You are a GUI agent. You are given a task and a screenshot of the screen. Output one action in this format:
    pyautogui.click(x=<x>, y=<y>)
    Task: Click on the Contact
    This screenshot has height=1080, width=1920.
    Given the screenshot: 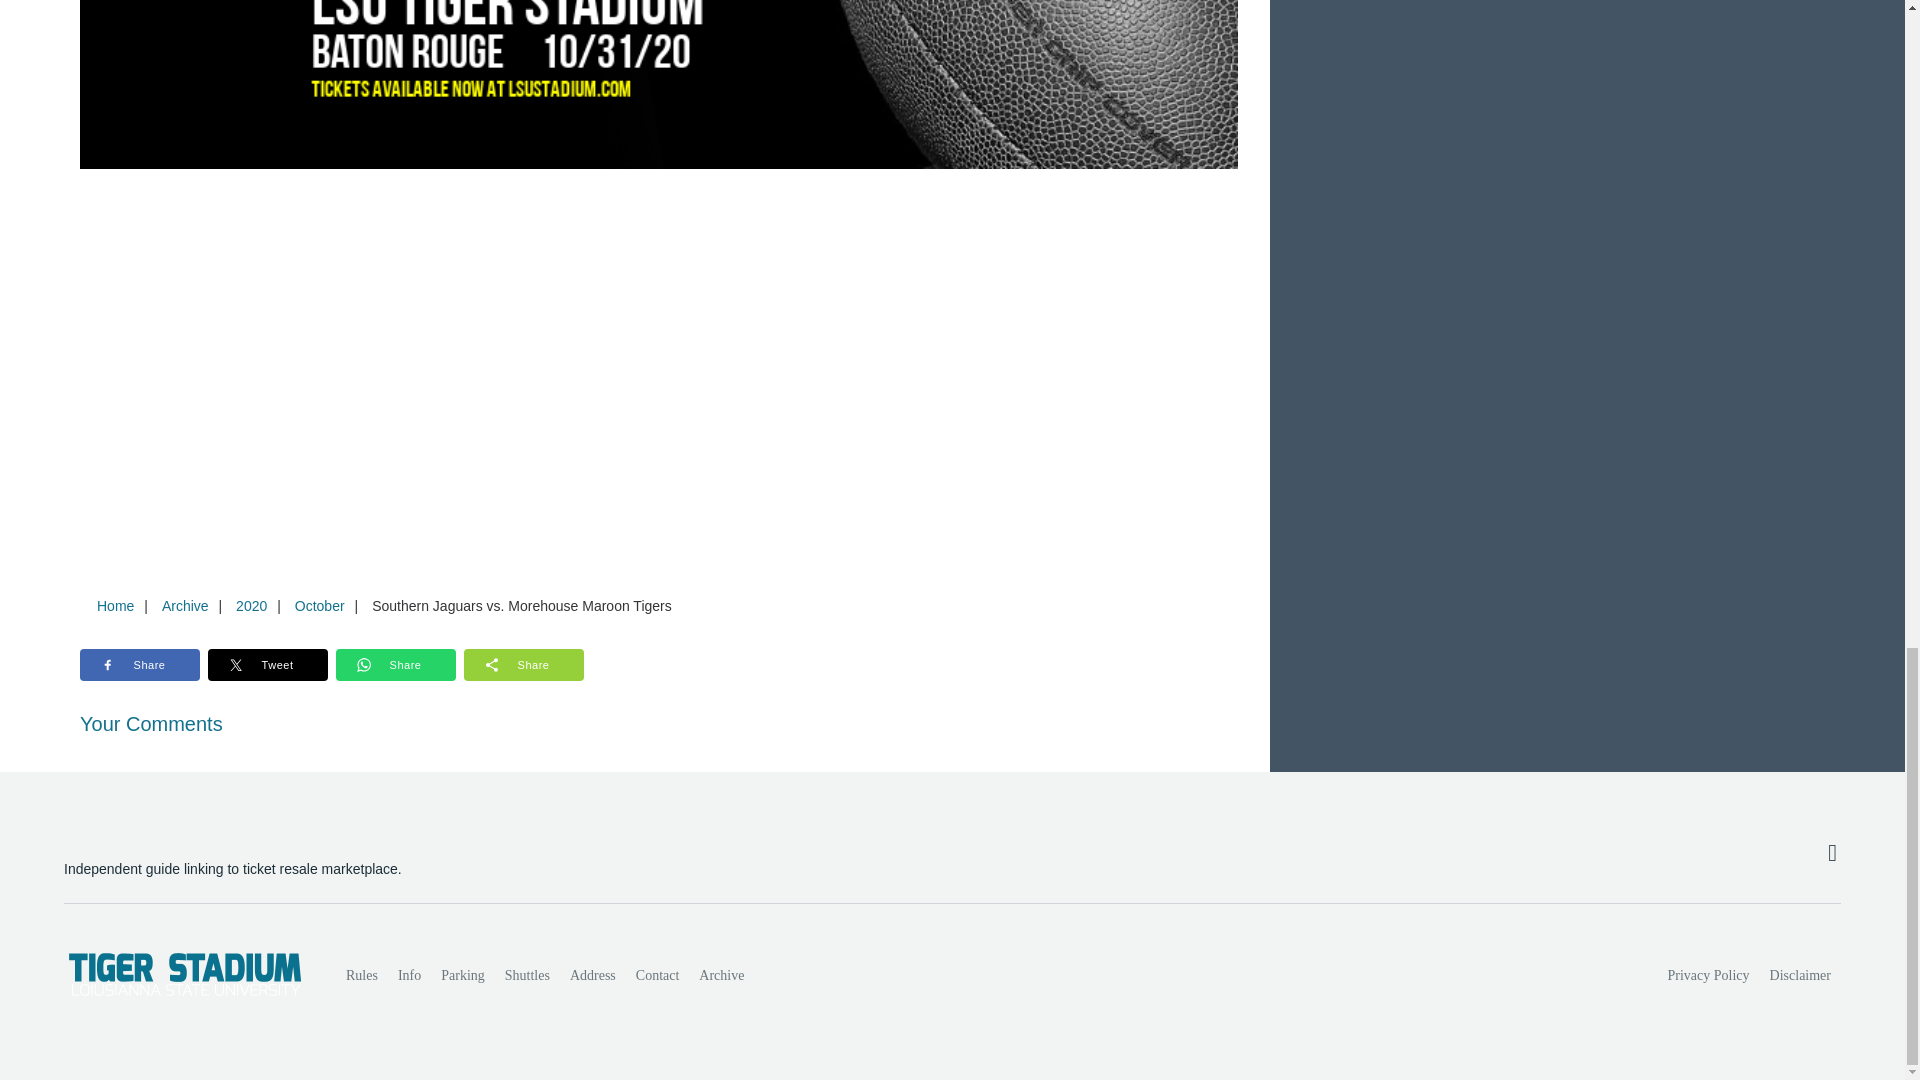 What is the action you would take?
    pyautogui.click(x=657, y=975)
    